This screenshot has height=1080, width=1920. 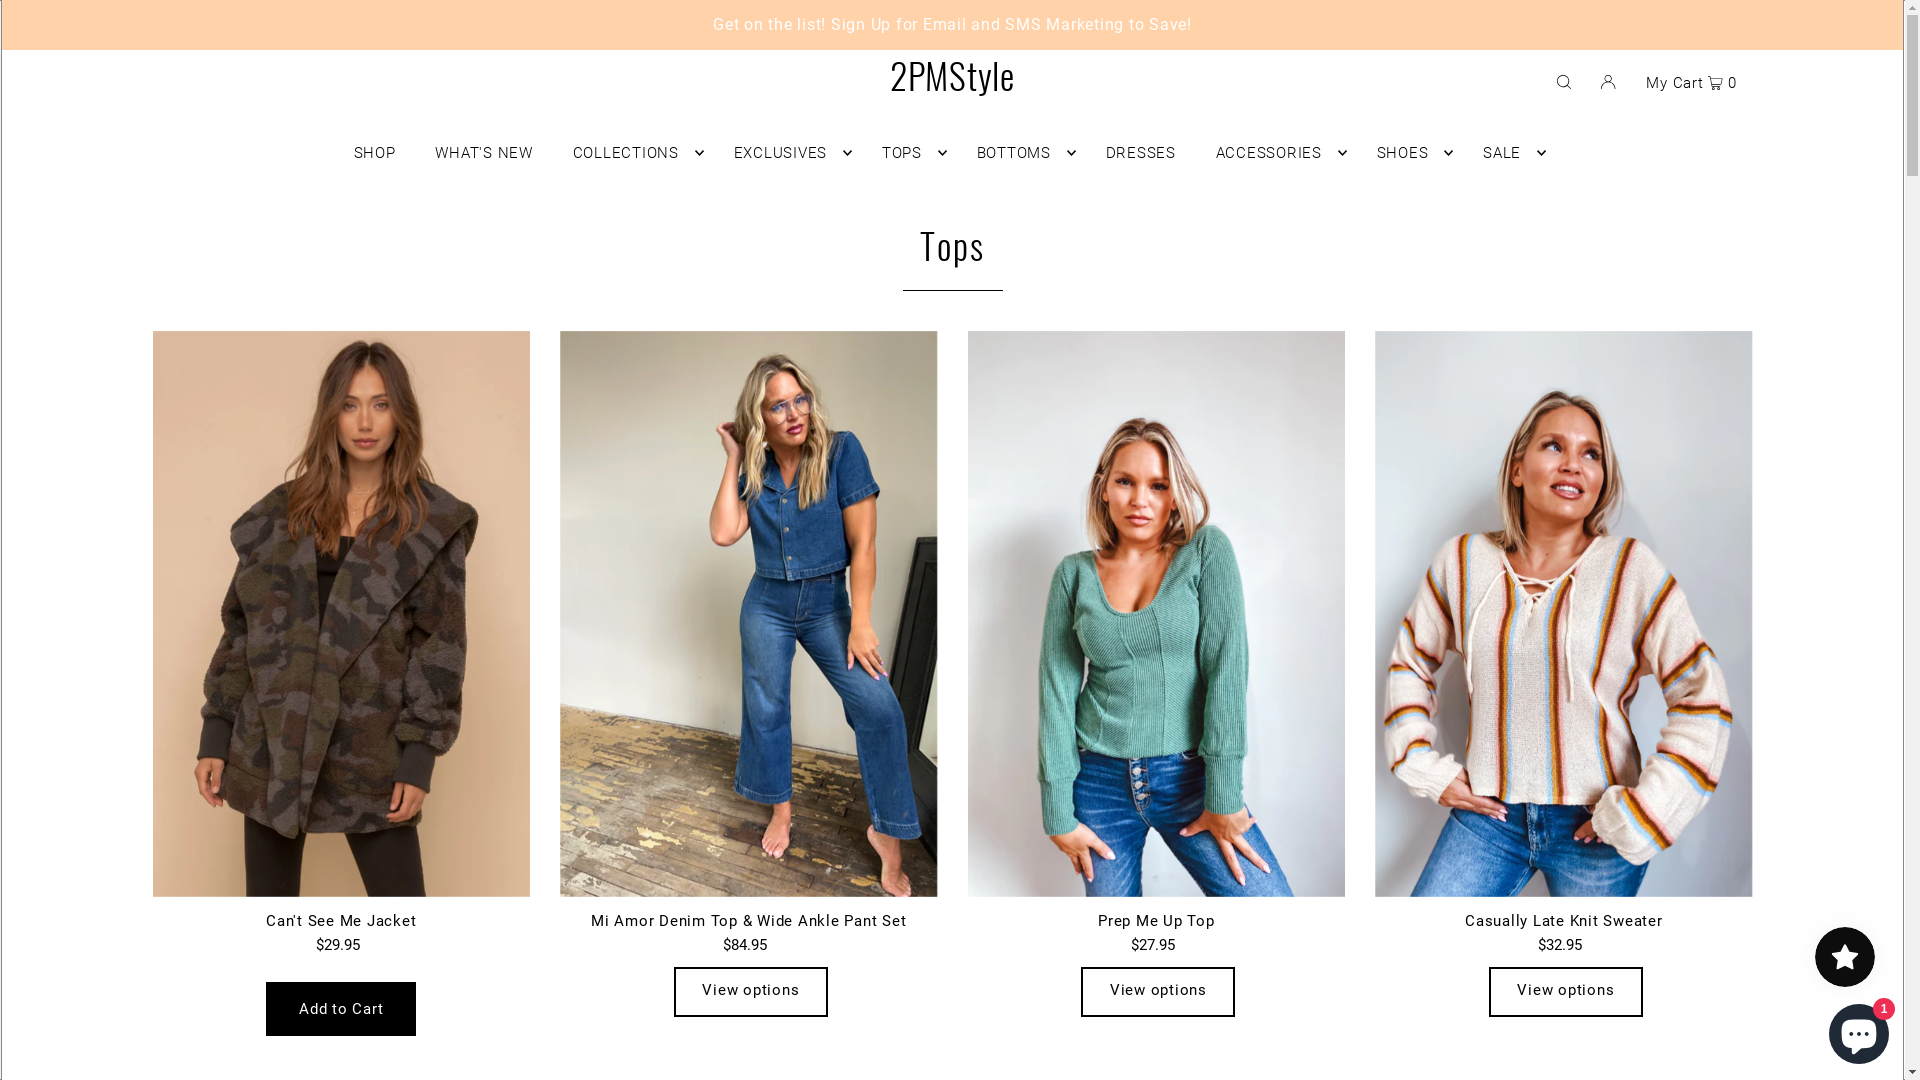 What do you see at coordinates (1564, 614) in the screenshot?
I see `Casually Late Knit Sweater` at bounding box center [1564, 614].